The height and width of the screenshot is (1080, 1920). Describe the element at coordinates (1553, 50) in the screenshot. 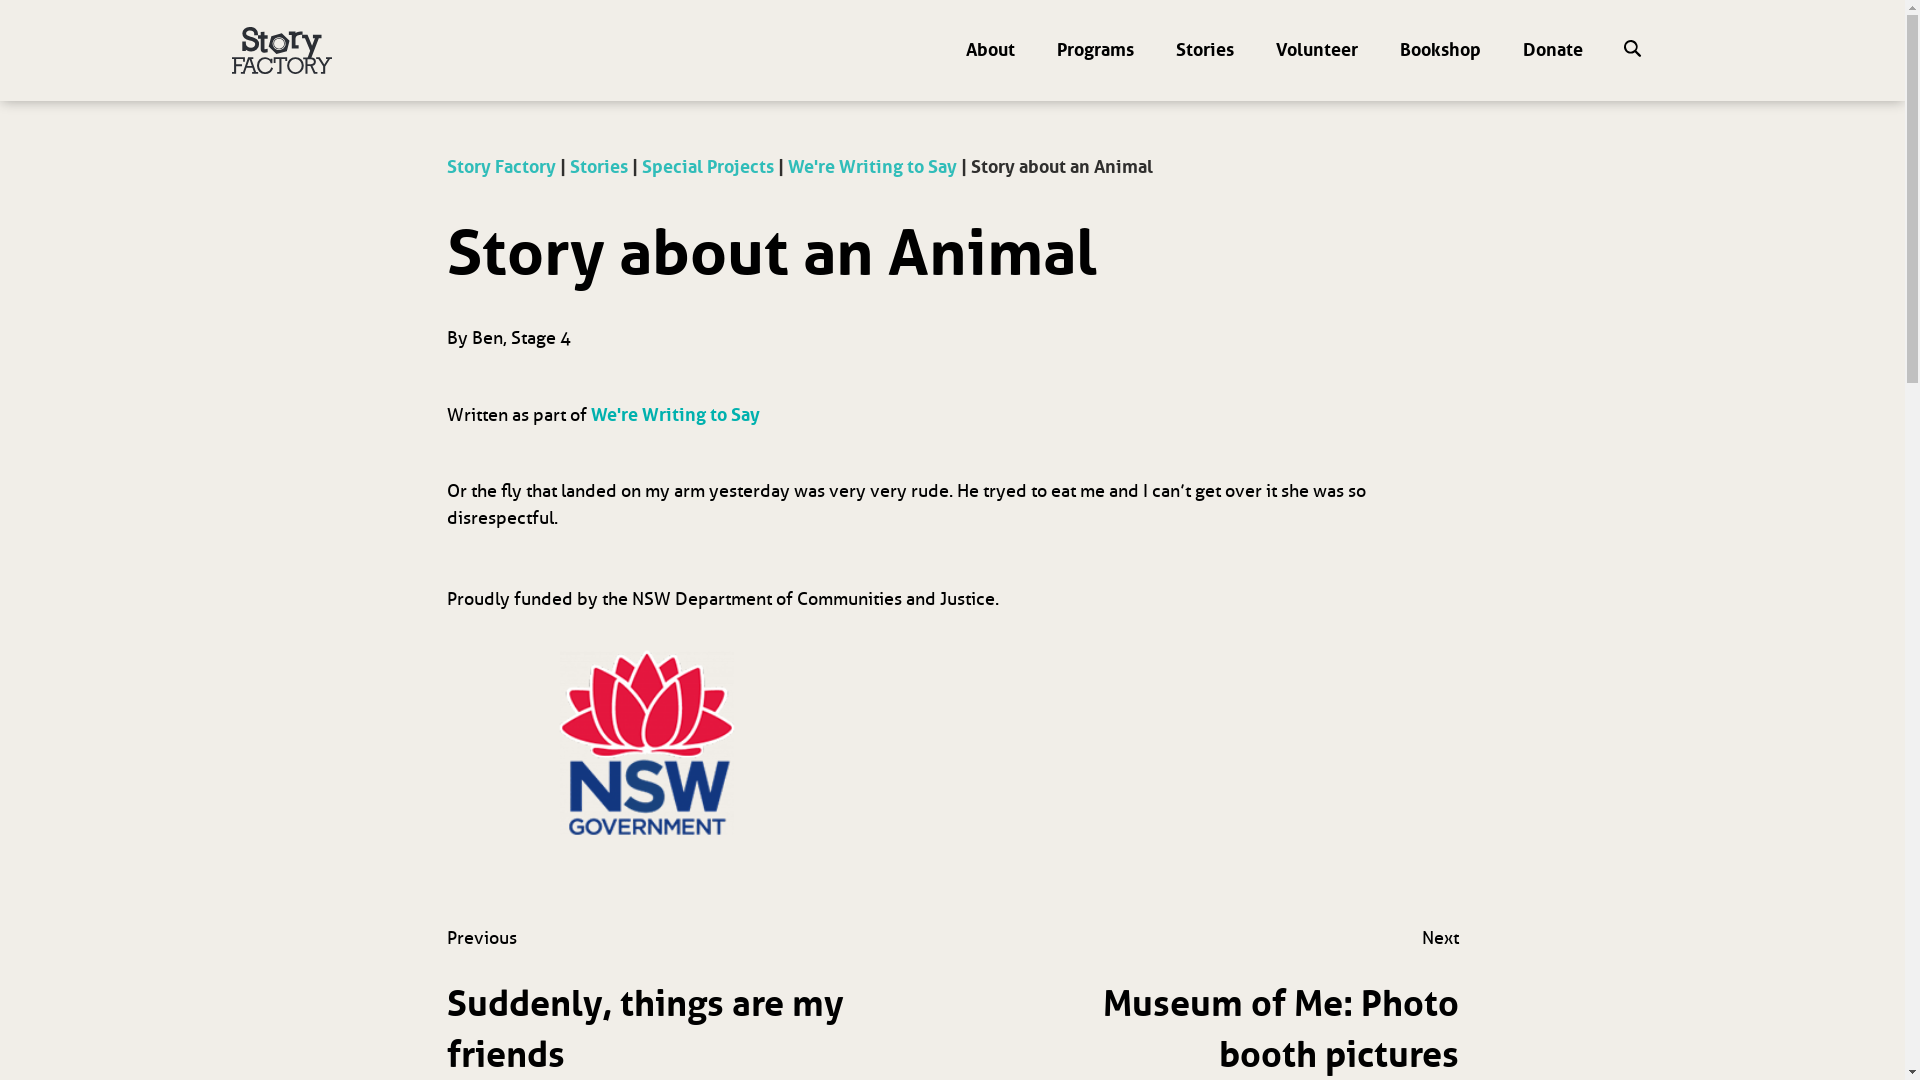

I see `Donate` at that location.